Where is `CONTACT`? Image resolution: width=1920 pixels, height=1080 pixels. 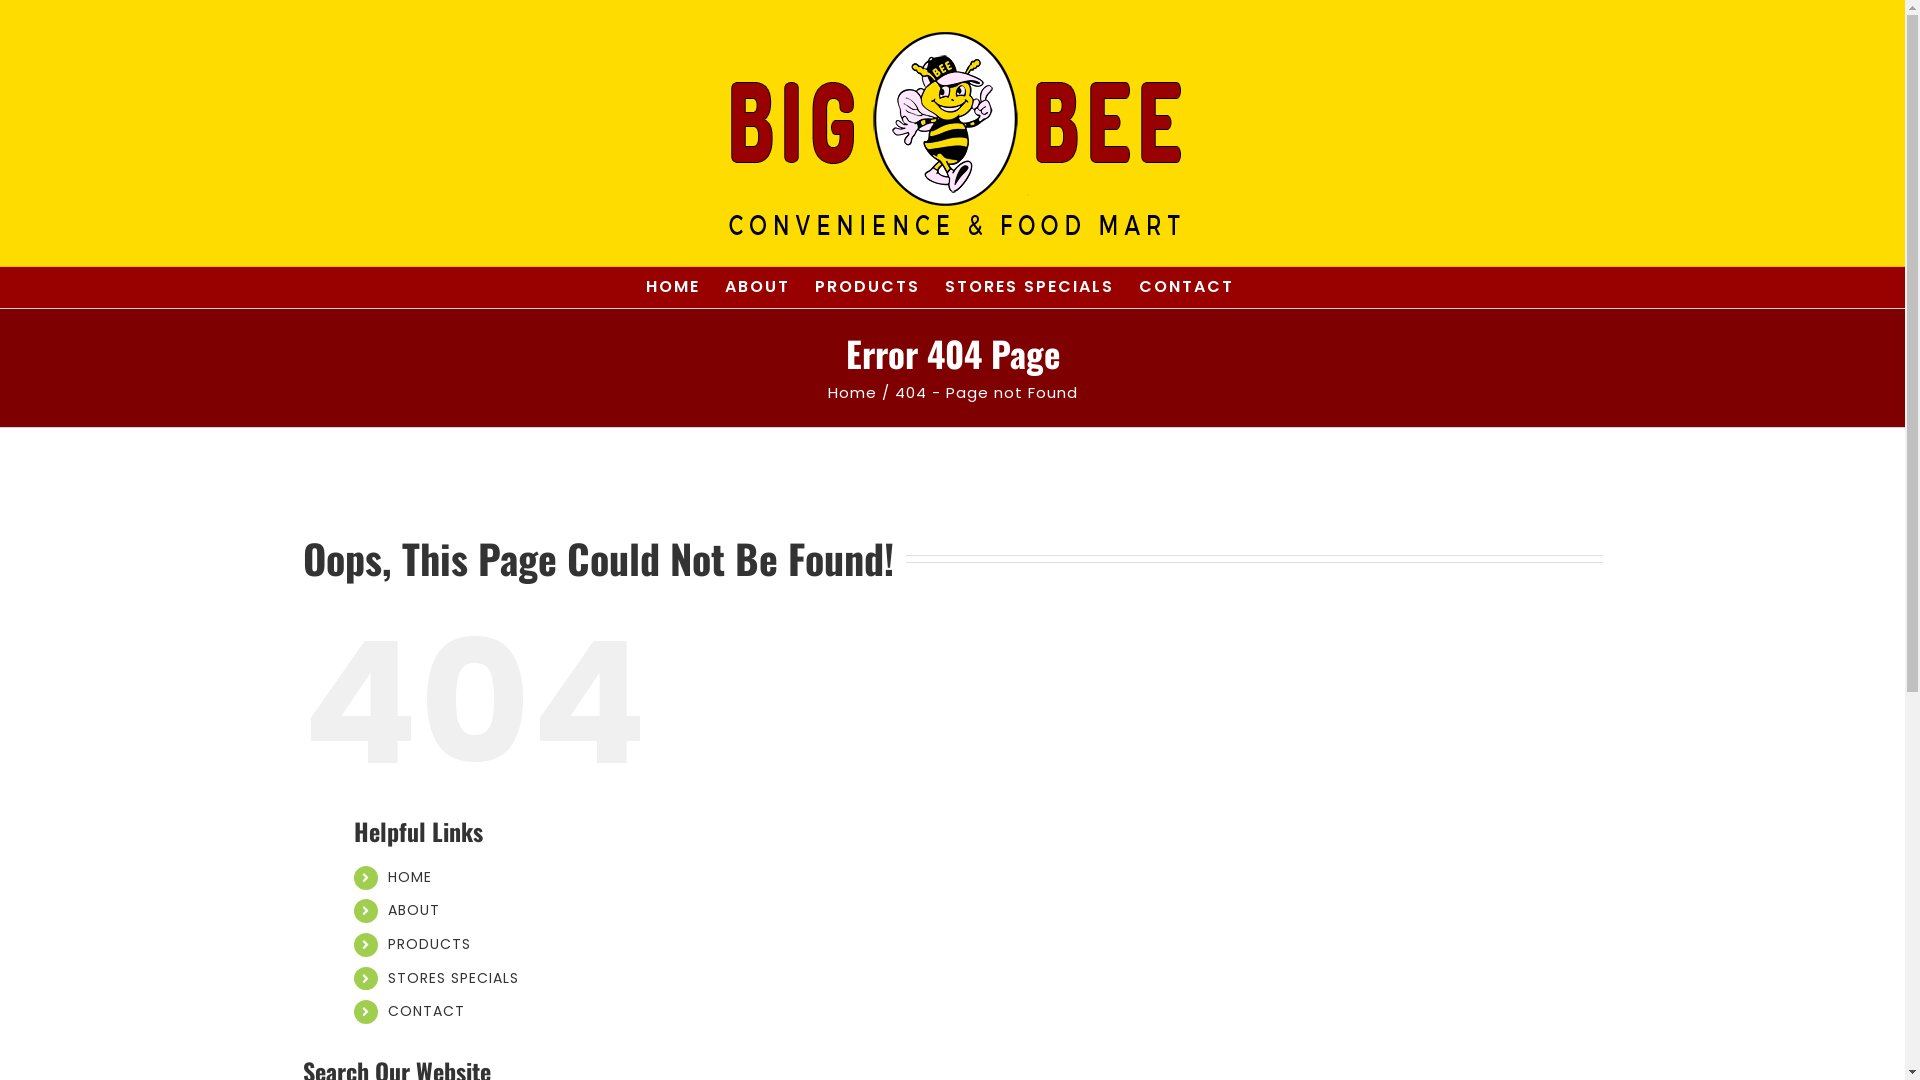 CONTACT is located at coordinates (1186, 287).